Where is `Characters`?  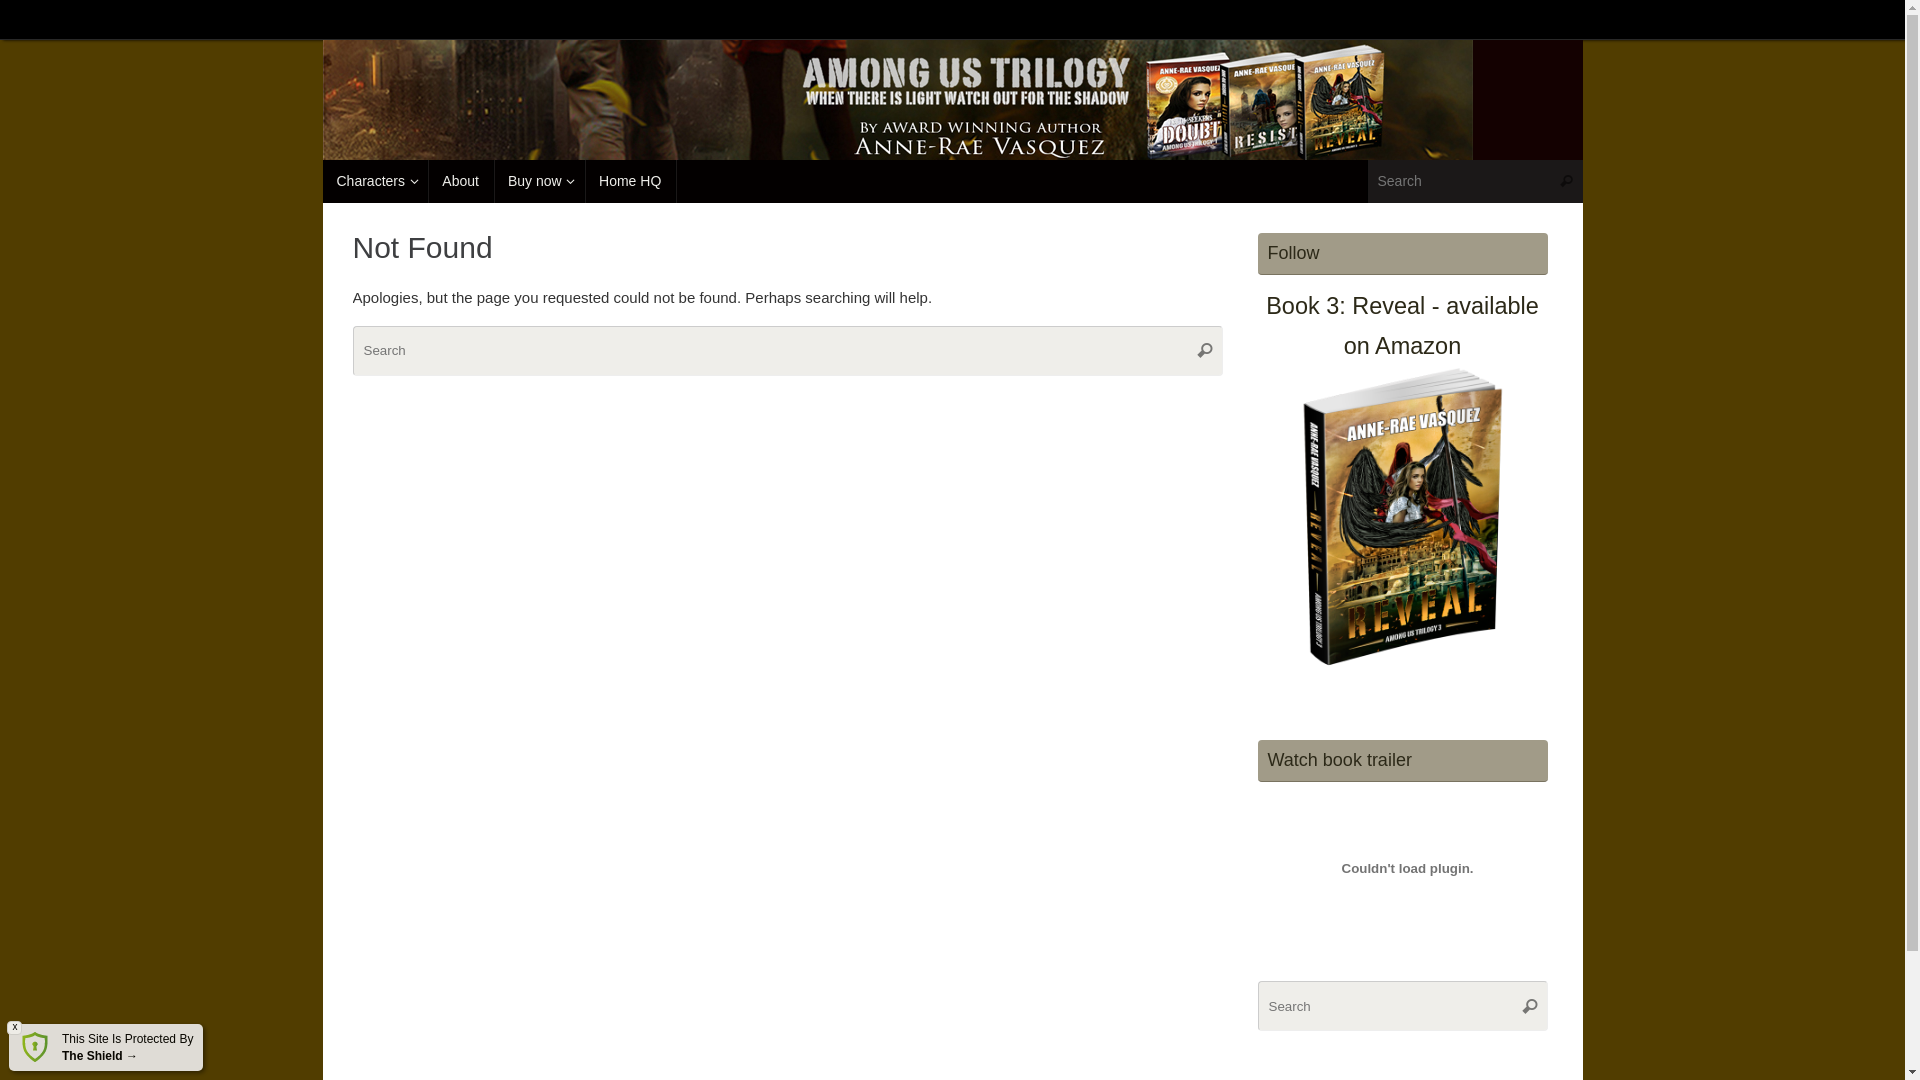
Characters is located at coordinates (375, 182).